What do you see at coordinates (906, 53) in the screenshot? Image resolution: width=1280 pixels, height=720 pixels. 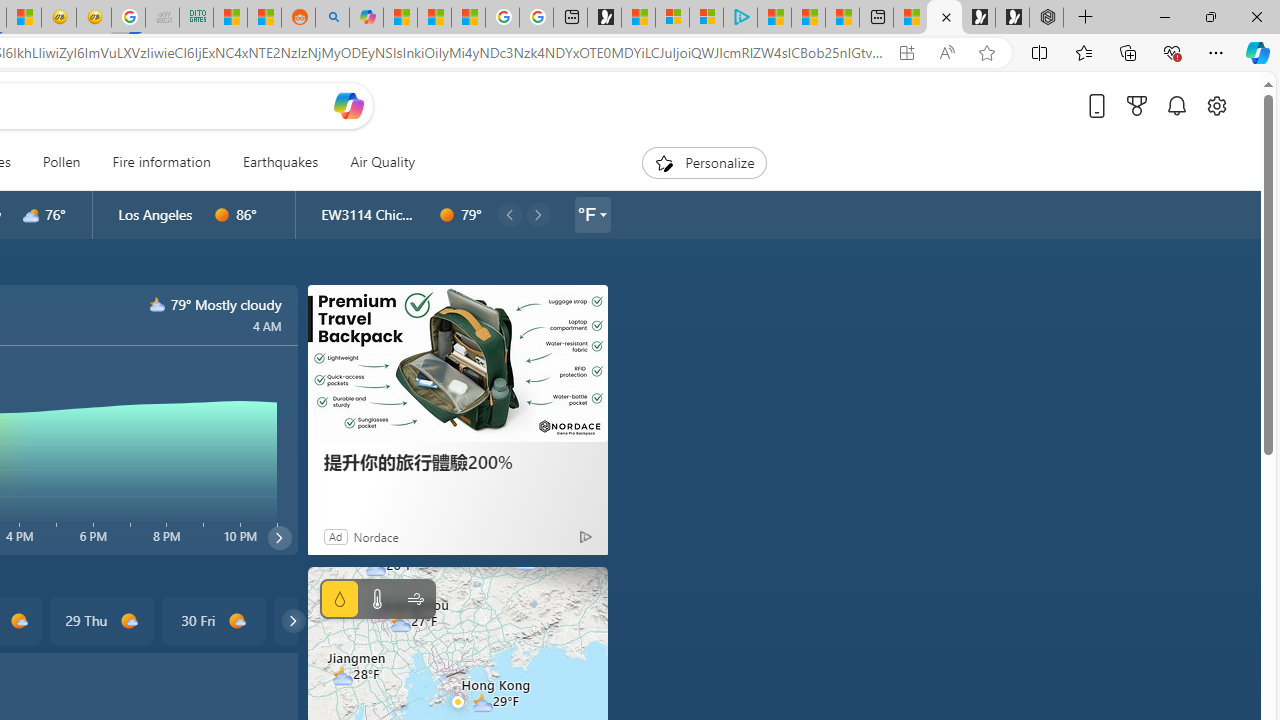 I see `App available. Install Microsoft Start Weather` at bounding box center [906, 53].